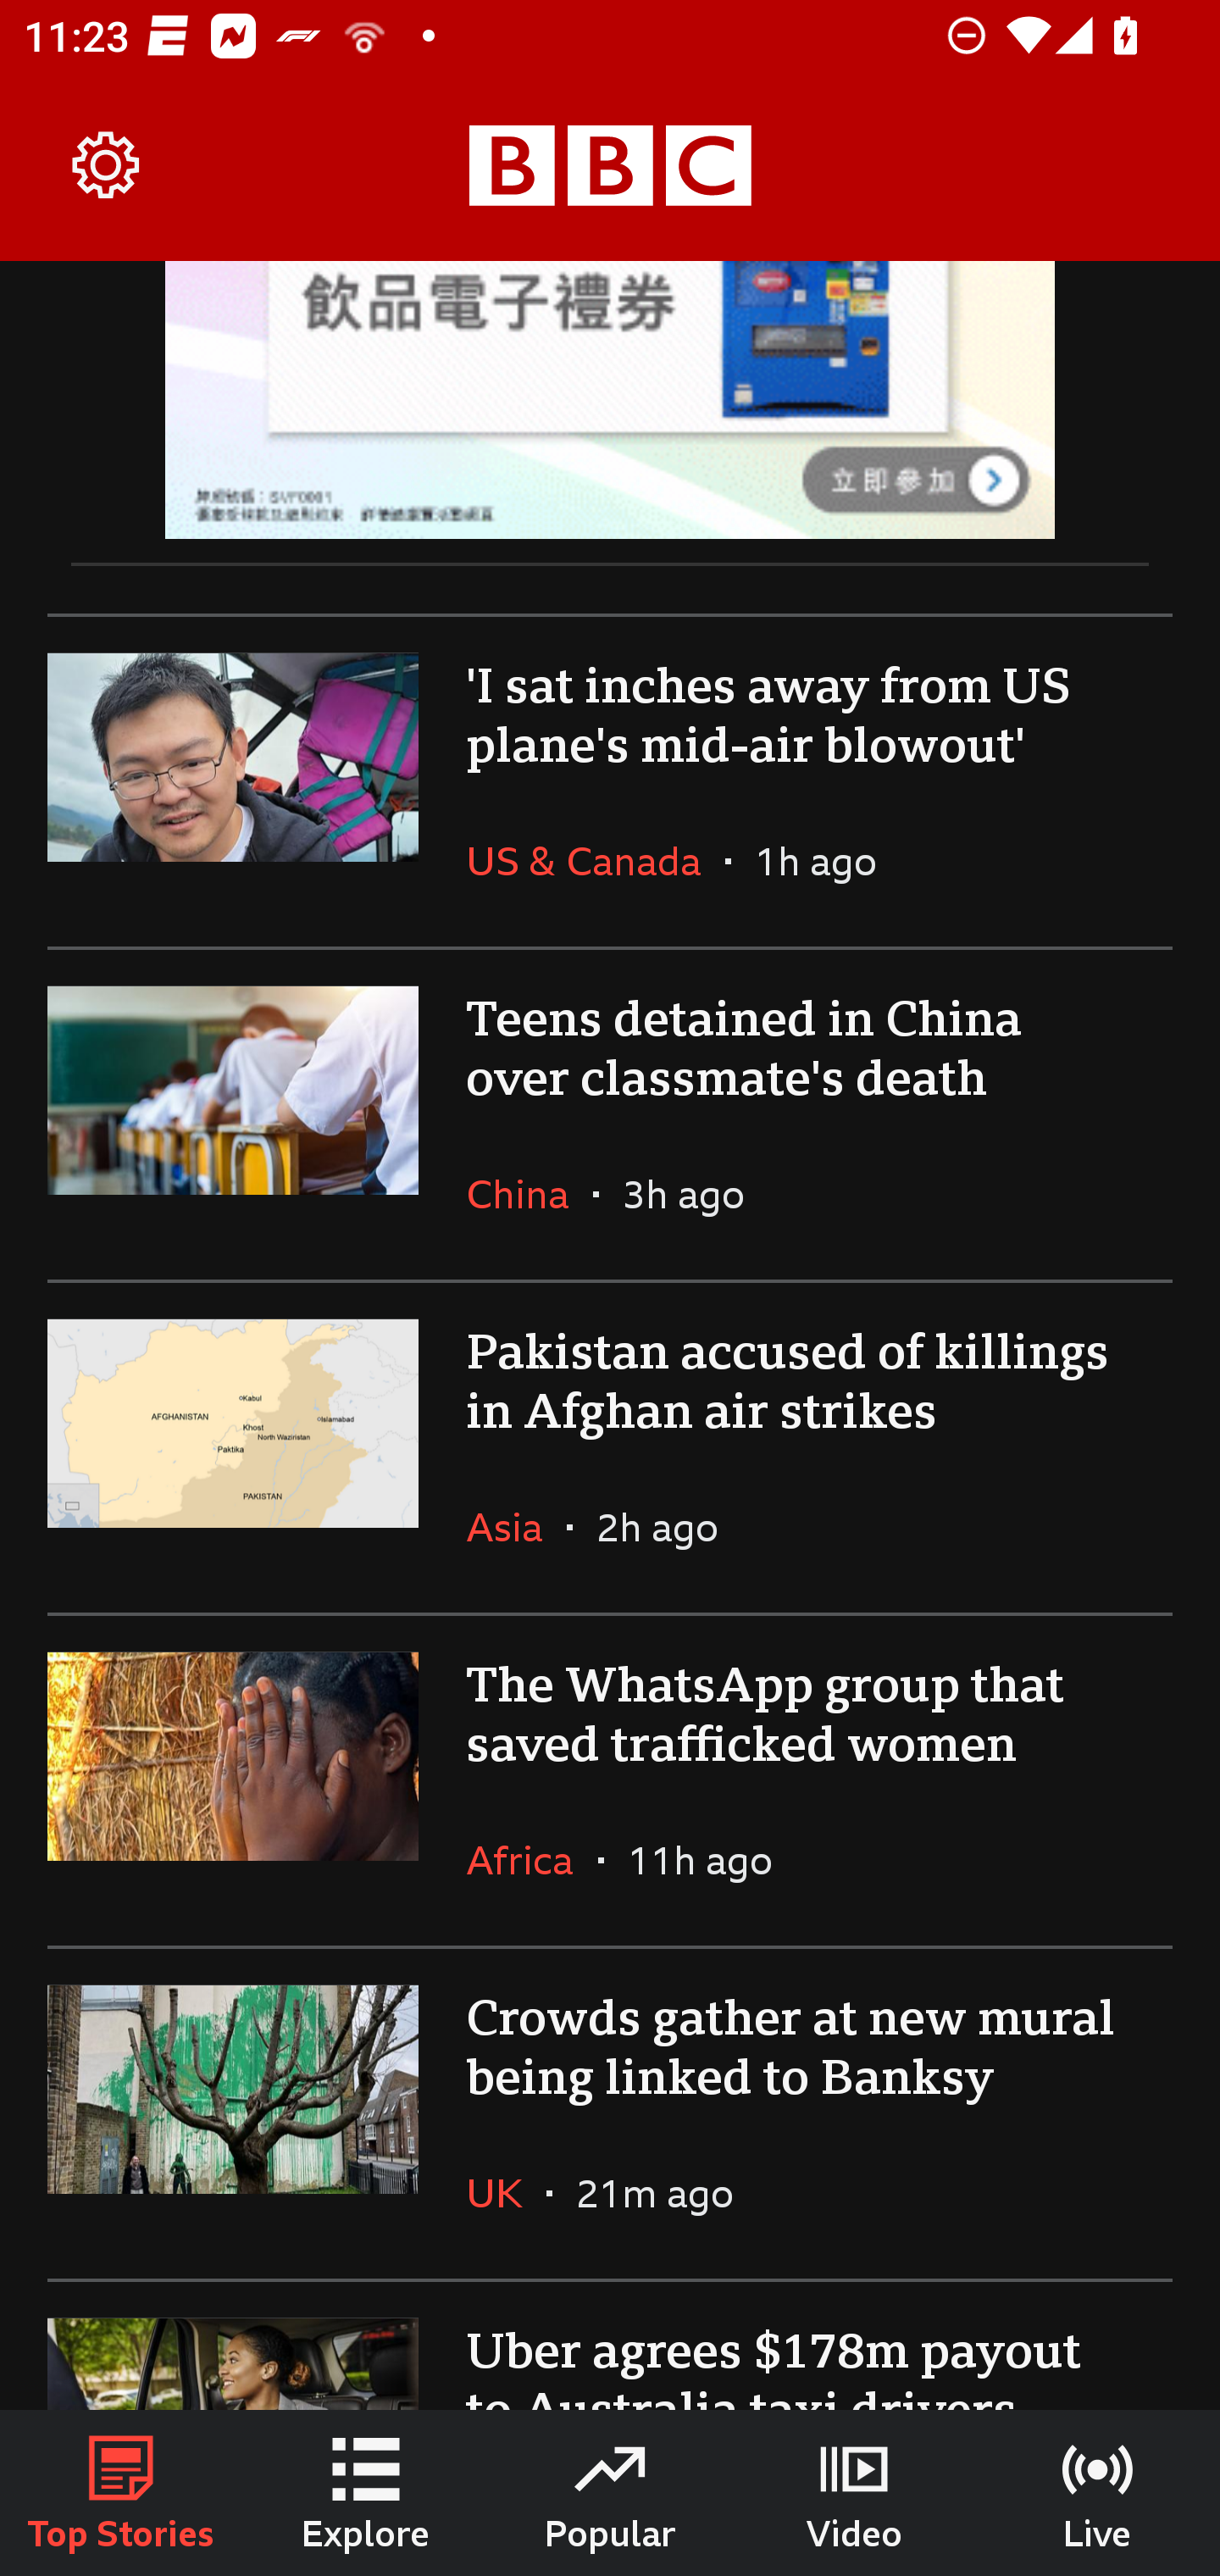  What do you see at coordinates (366, 2493) in the screenshot?
I see `Explore` at bounding box center [366, 2493].